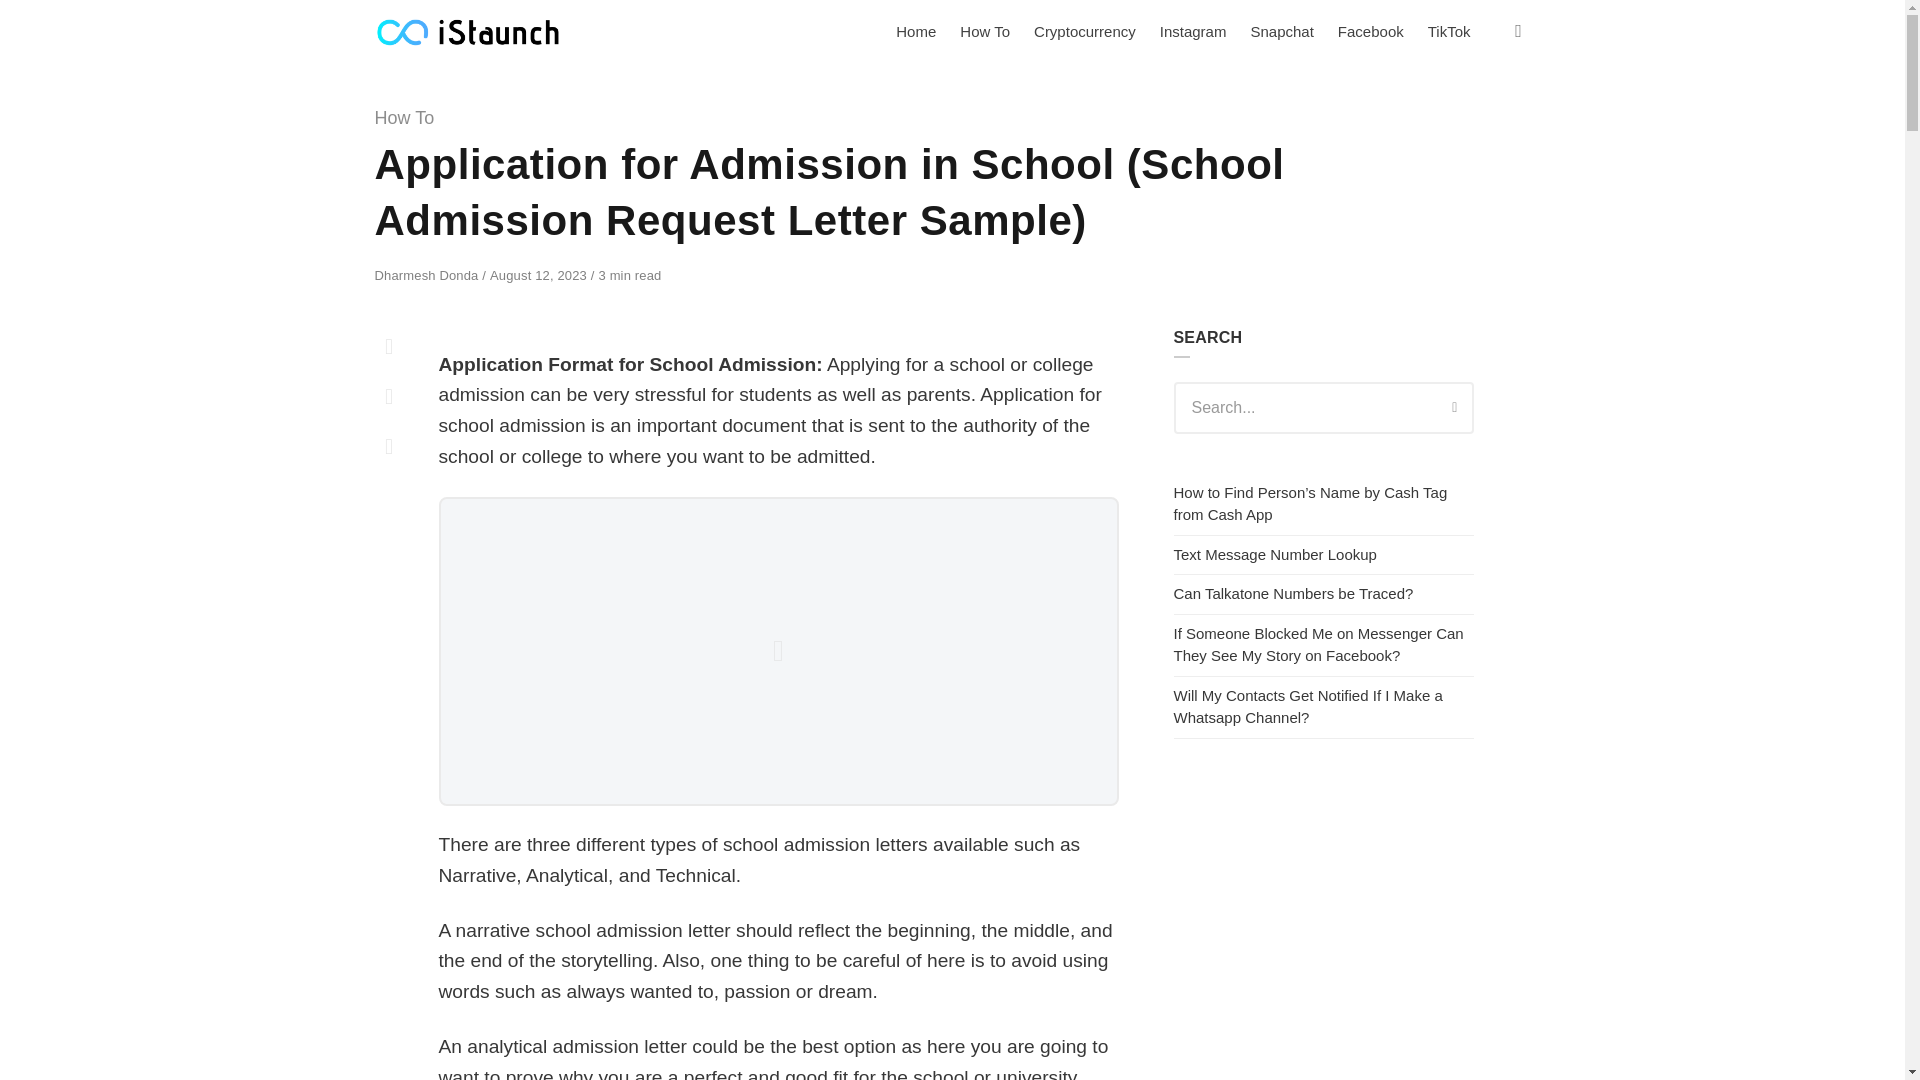 The image size is (1920, 1080). I want to click on Dharmesh Donda, so click(428, 274).